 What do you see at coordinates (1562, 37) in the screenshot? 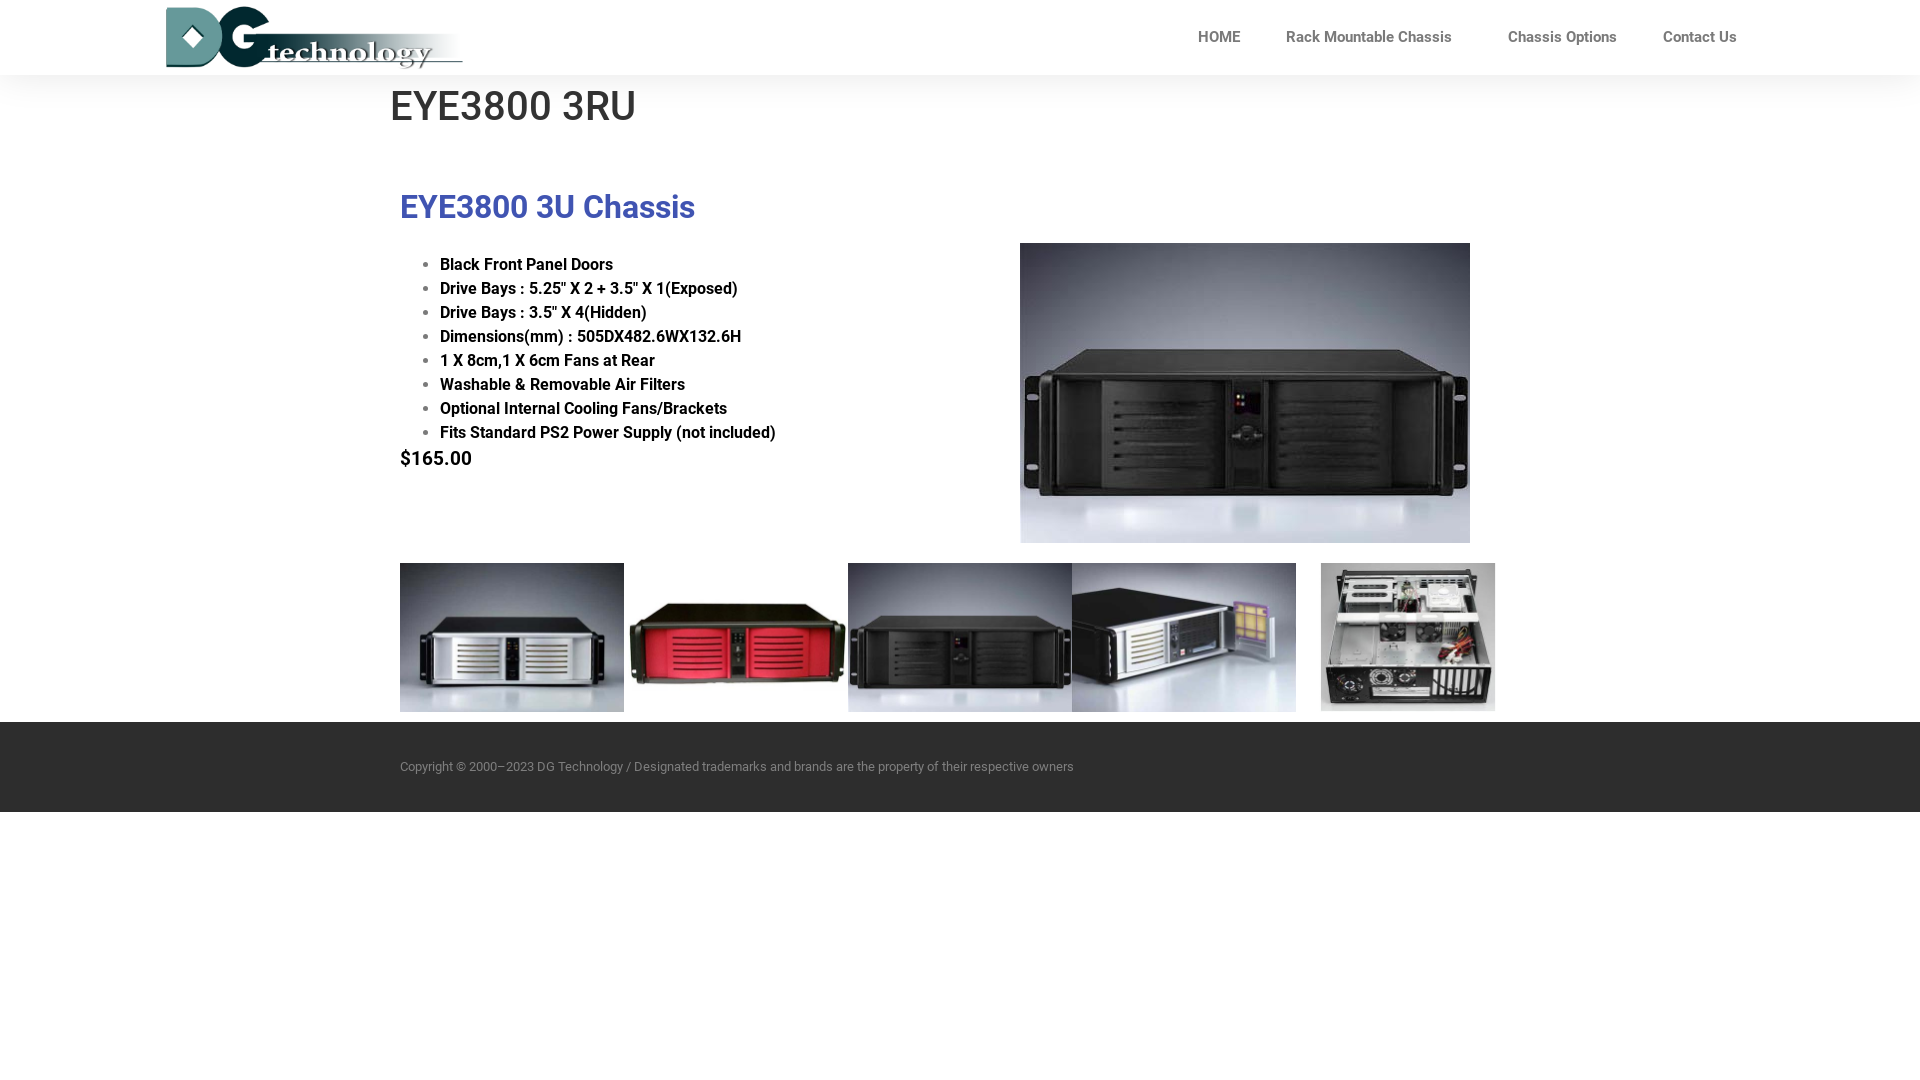
I see `Chassis Options` at bounding box center [1562, 37].